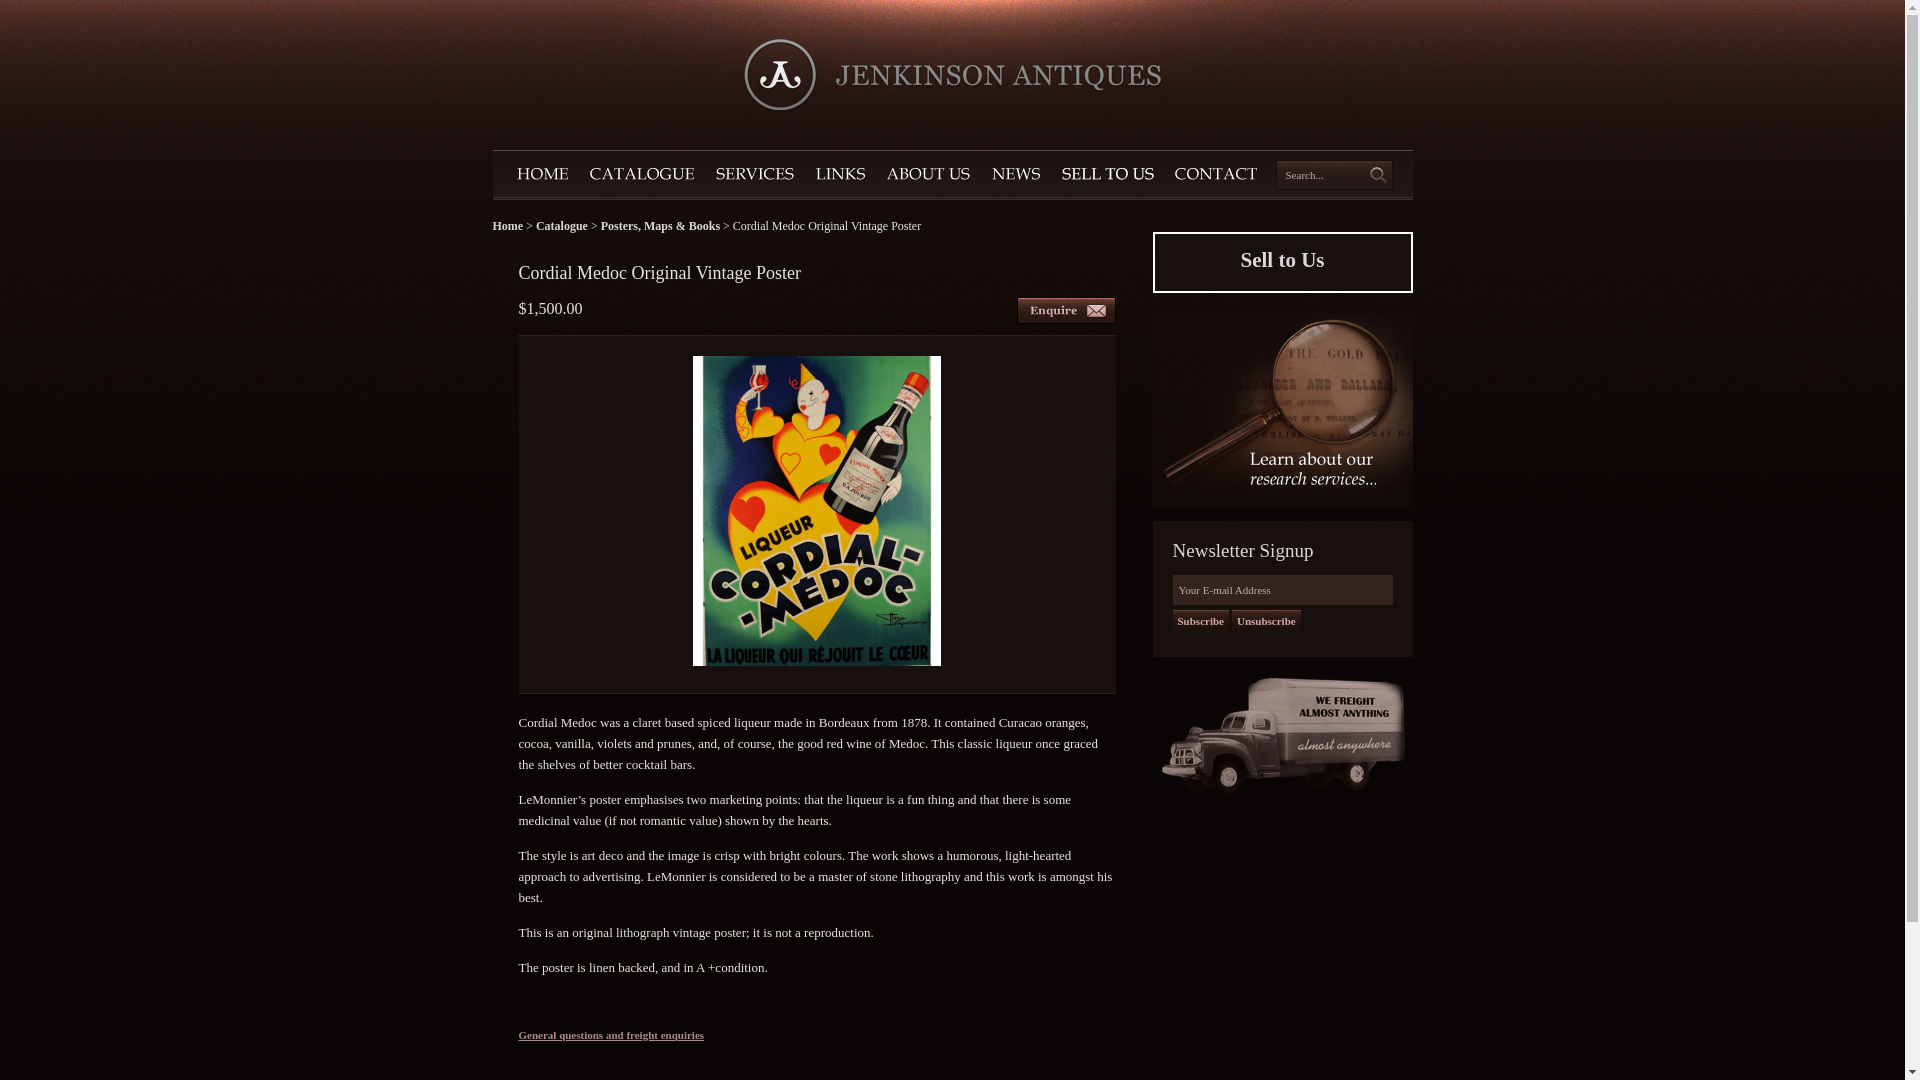 This screenshot has width=1920, height=1080. What do you see at coordinates (1066, 310) in the screenshot?
I see `General questions and freight enquiries` at bounding box center [1066, 310].